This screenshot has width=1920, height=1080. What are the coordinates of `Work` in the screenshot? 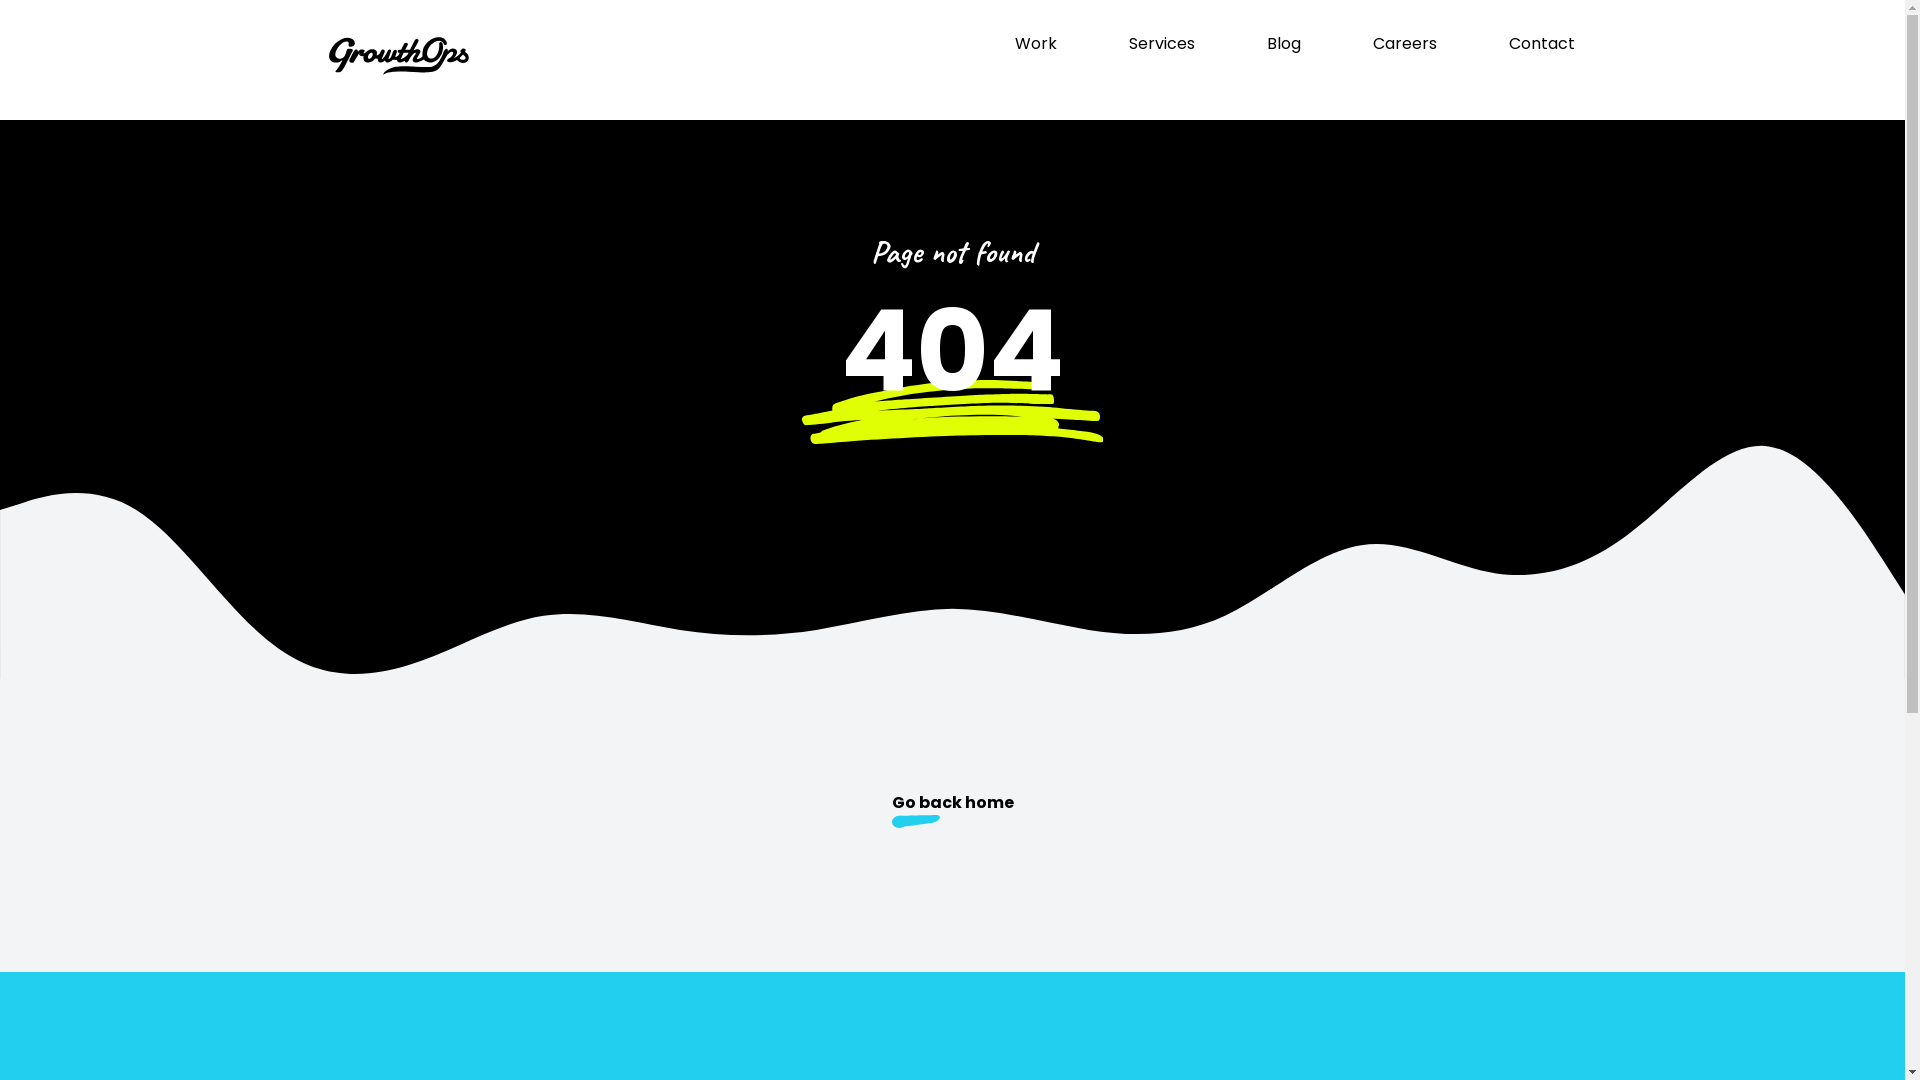 It's located at (1034, 44).